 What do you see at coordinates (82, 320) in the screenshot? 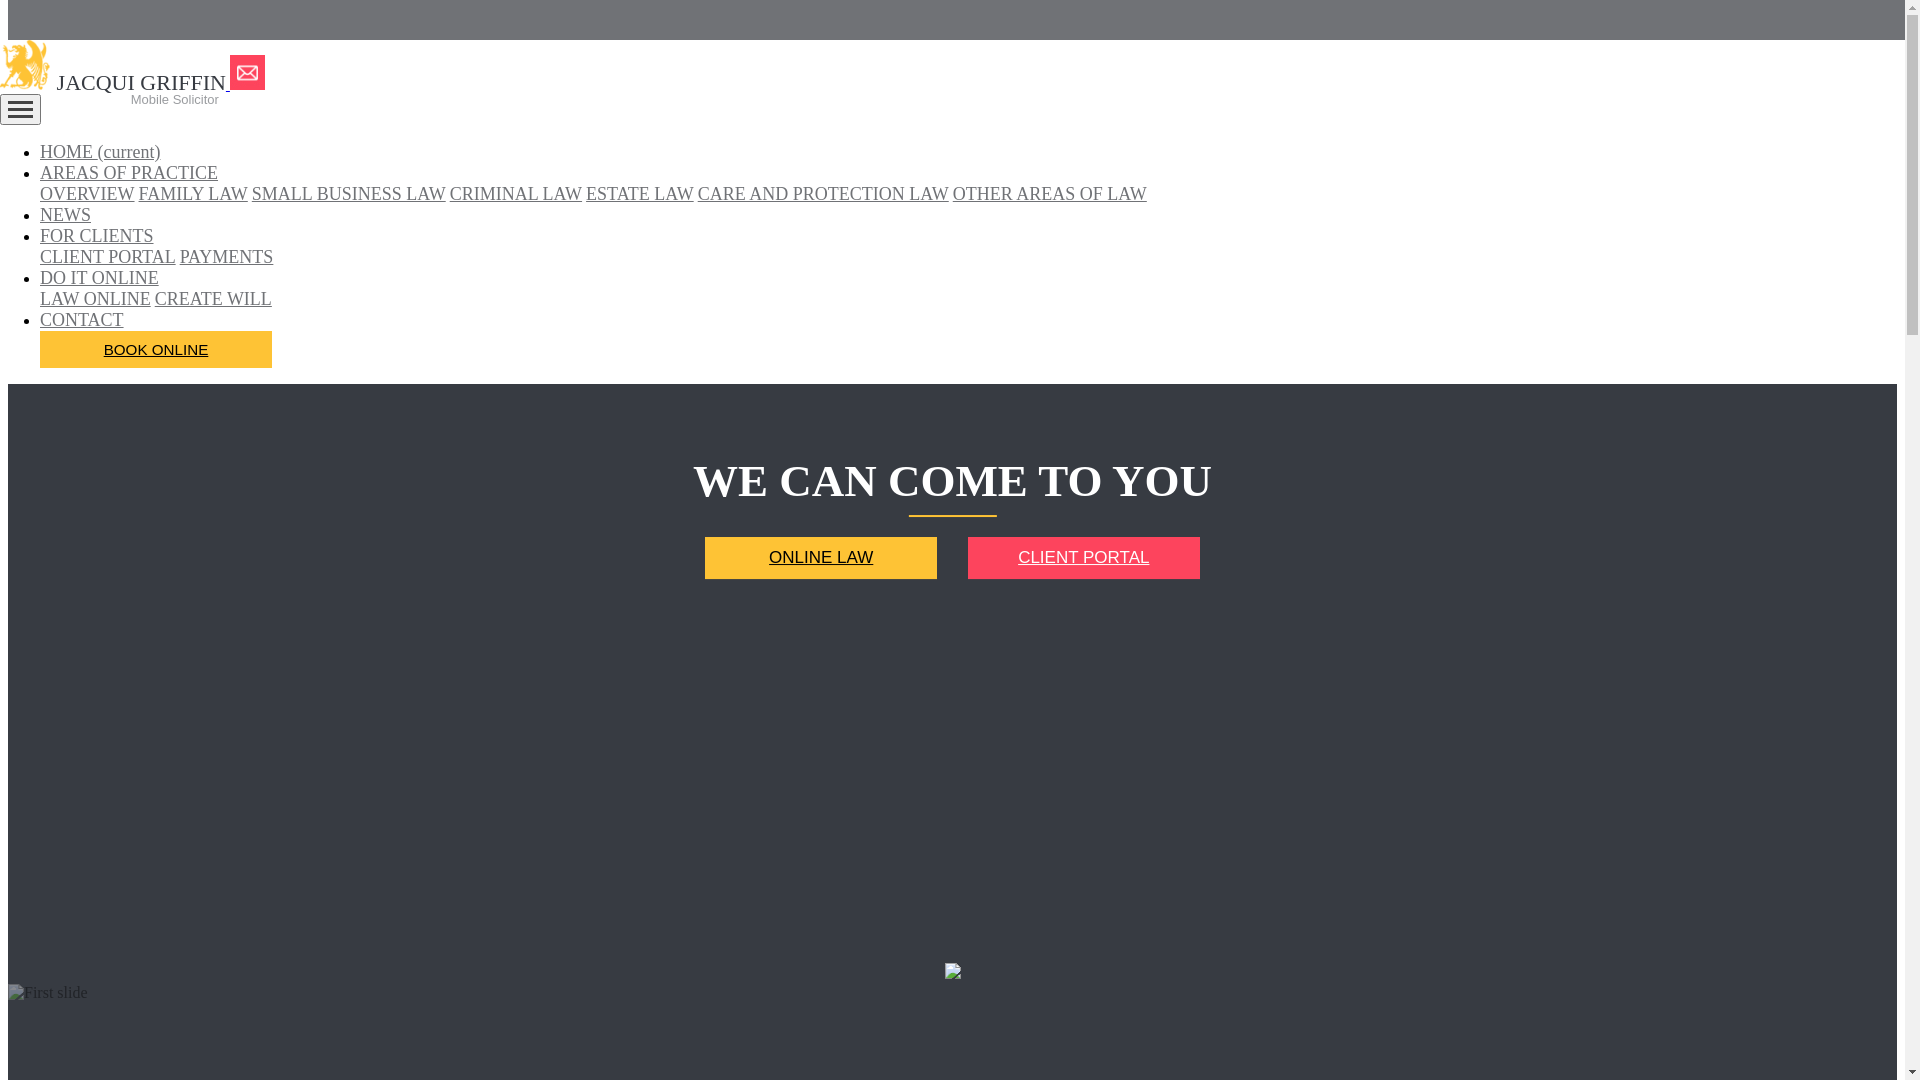
I see `CONTACT` at bounding box center [82, 320].